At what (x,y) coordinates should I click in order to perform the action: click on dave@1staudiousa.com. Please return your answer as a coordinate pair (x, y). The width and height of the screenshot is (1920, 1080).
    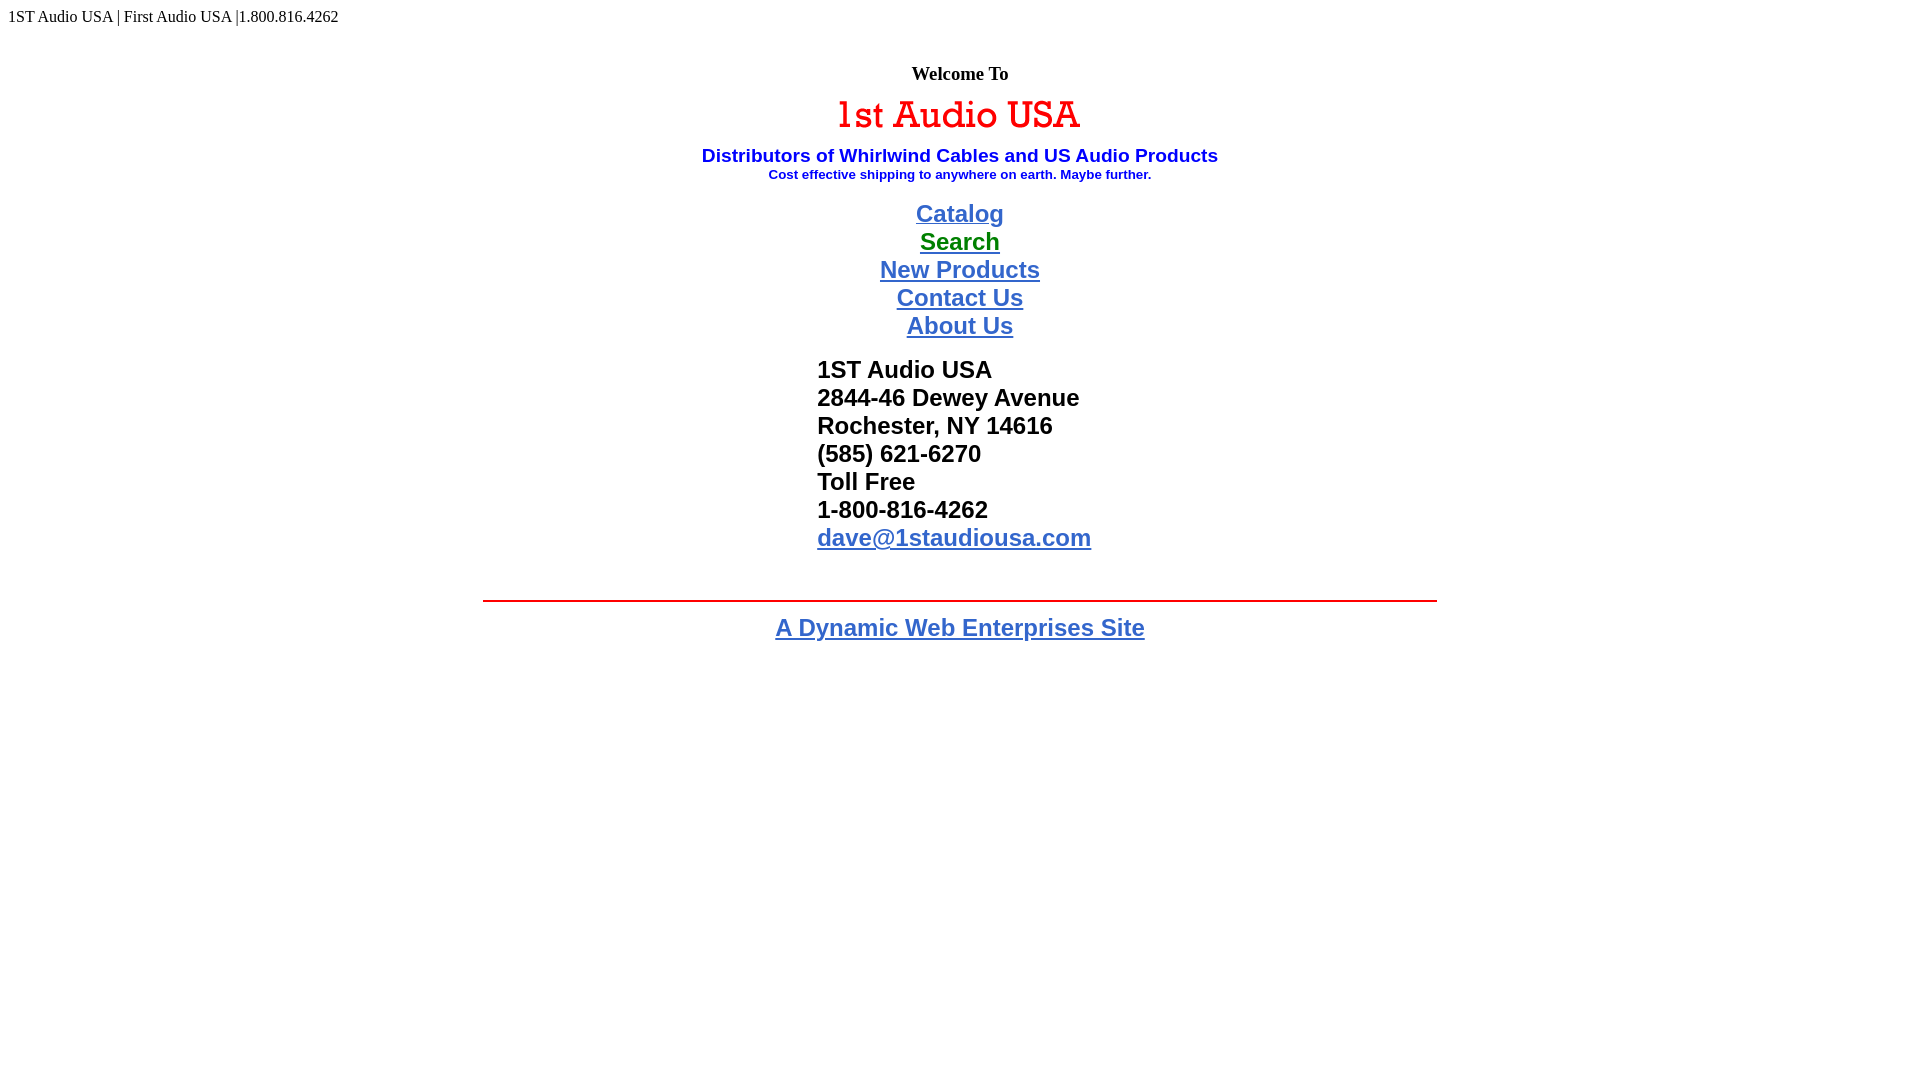
    Looking at the image, I should click on (954, 538).